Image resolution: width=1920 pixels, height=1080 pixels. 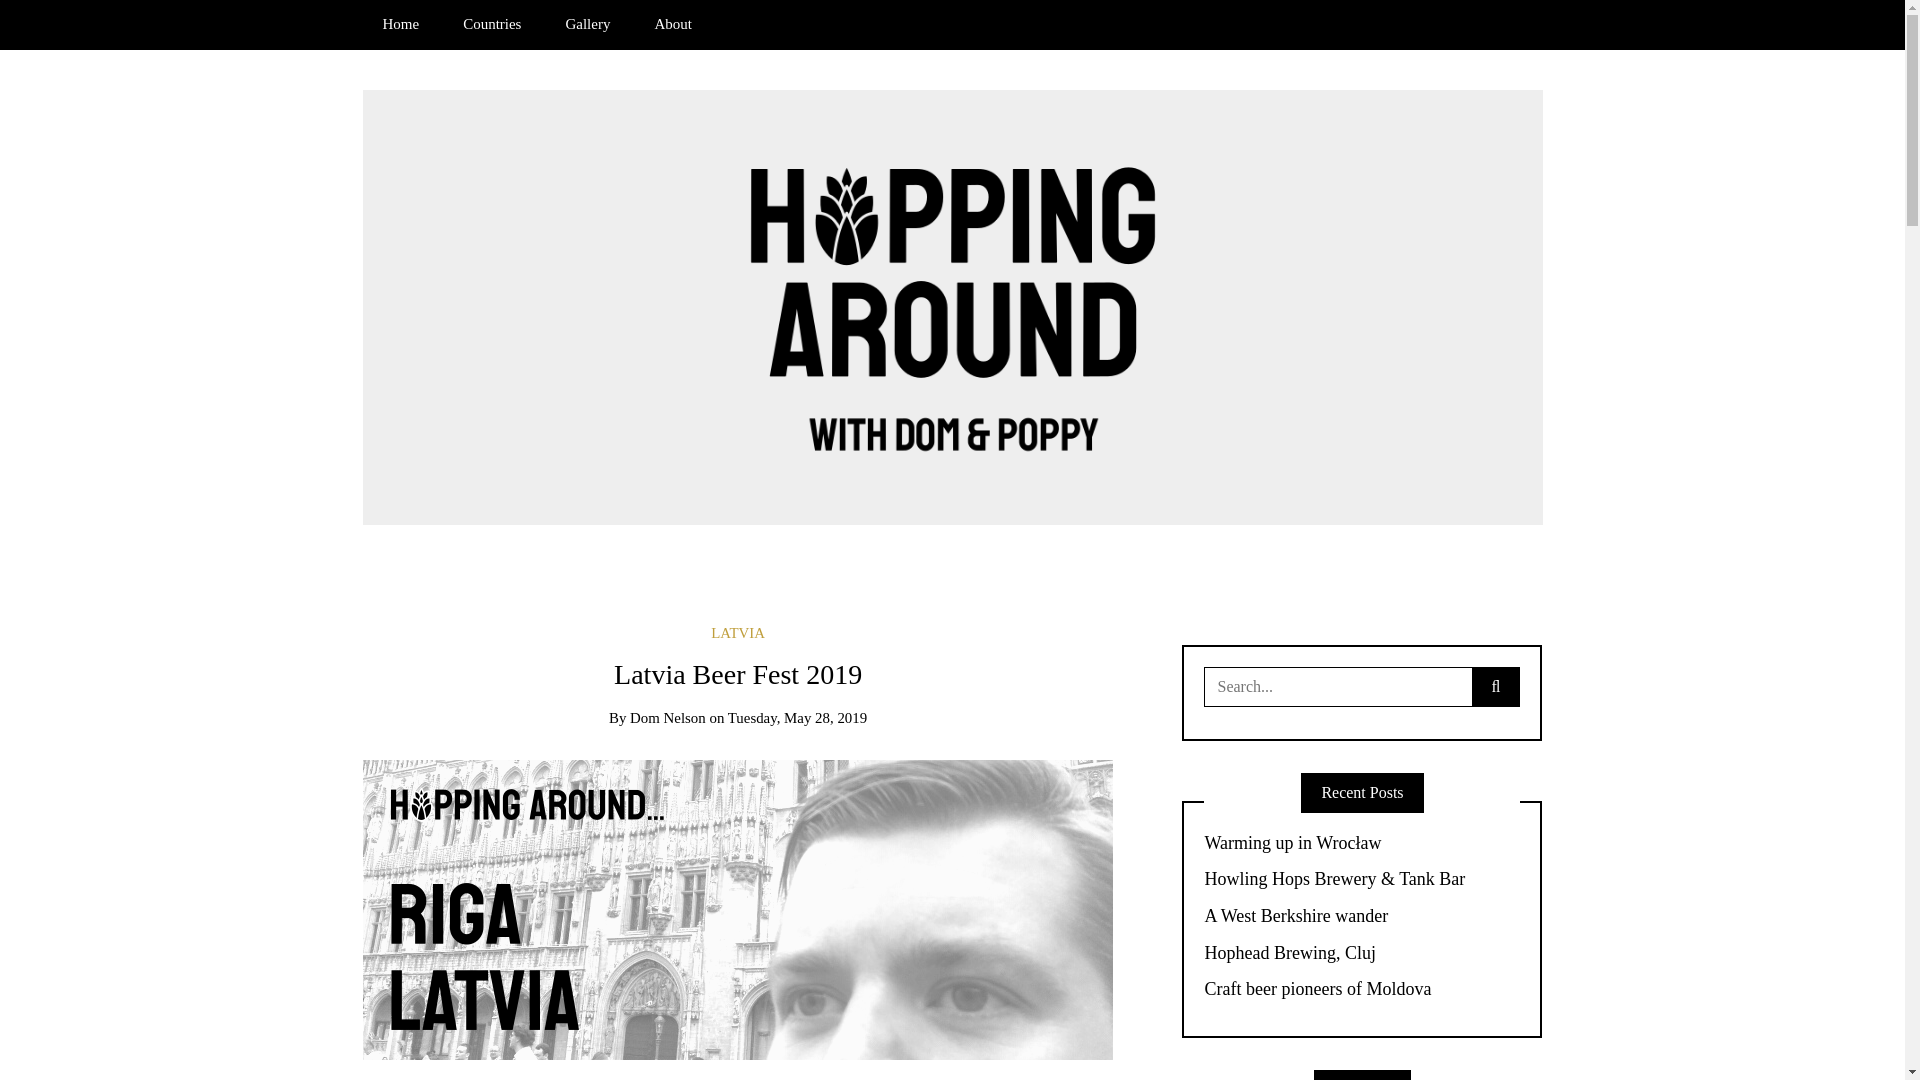 What do you see at coordinates (587, 24) in the screenshot?
I see `Gallery` at bounding box center [587, 24].